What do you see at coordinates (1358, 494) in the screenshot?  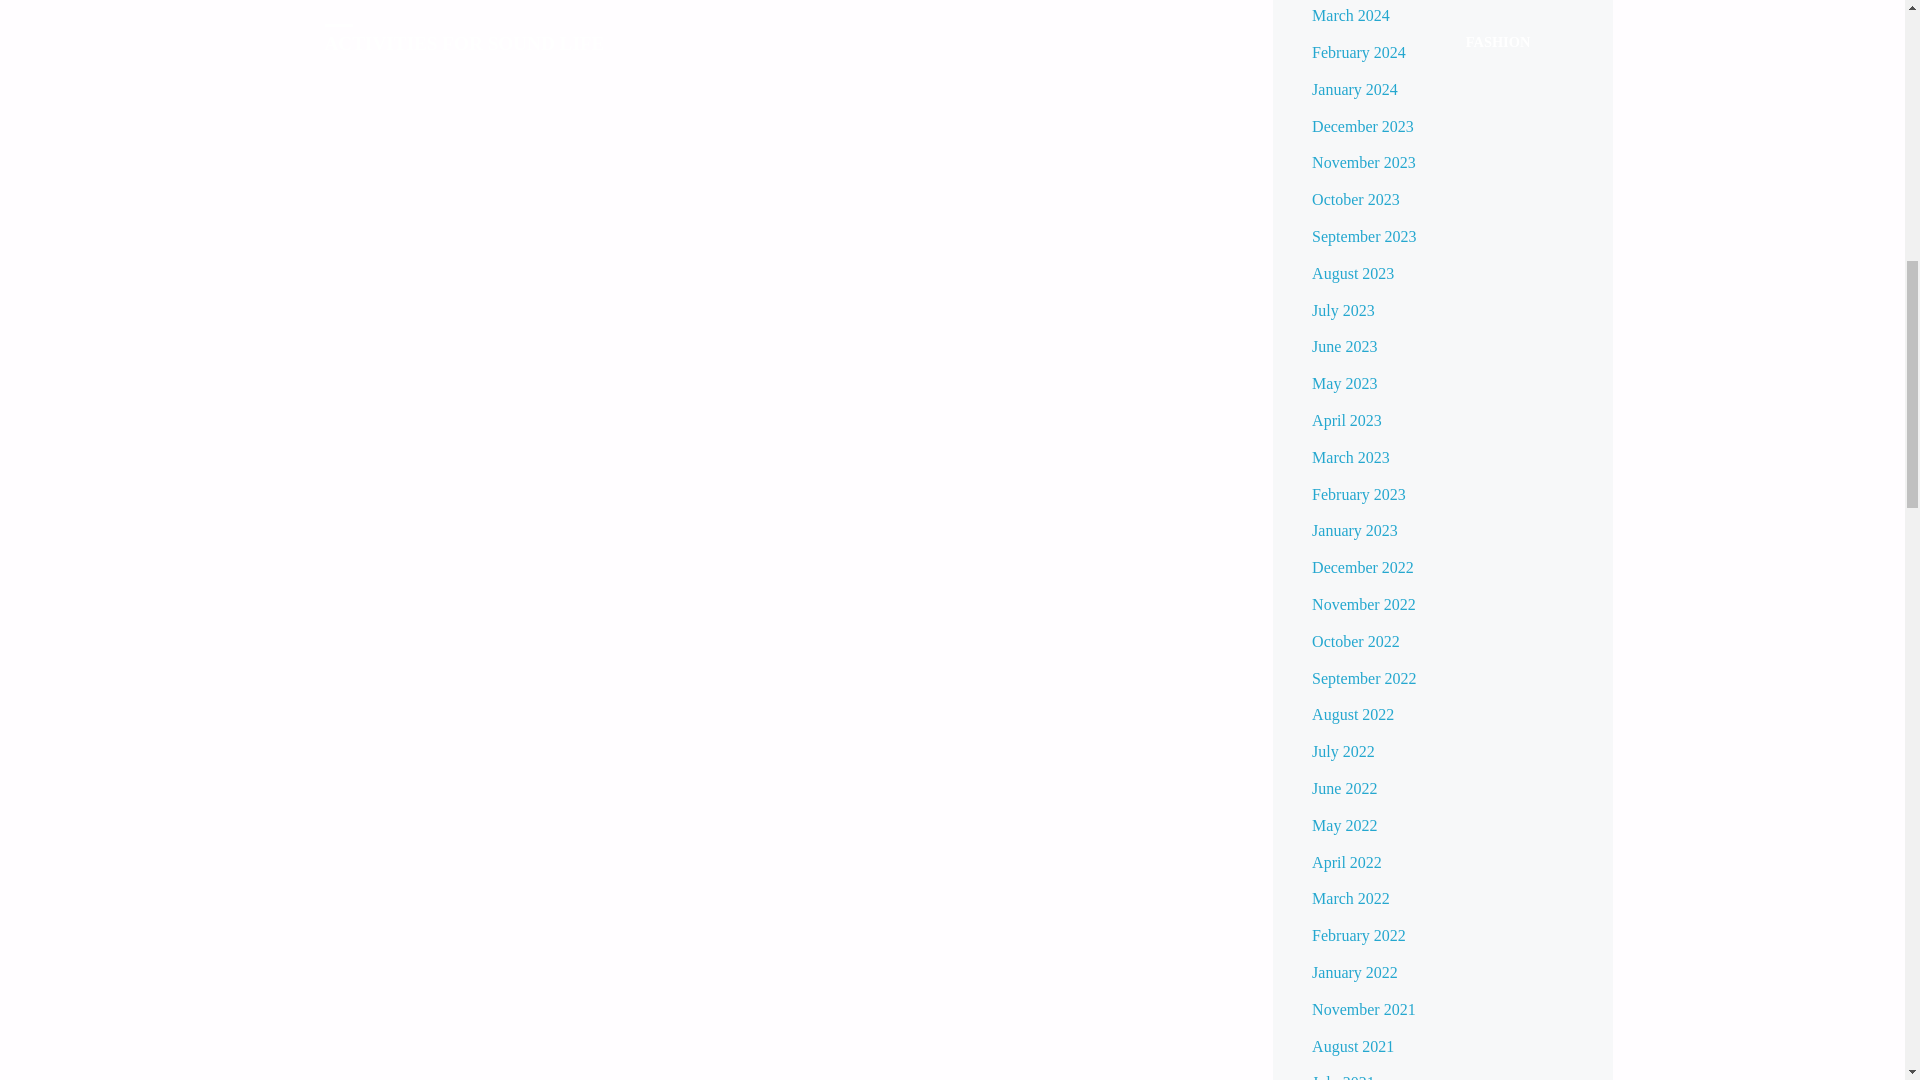 I see `February 2023` at bounding box center [1358, 494].